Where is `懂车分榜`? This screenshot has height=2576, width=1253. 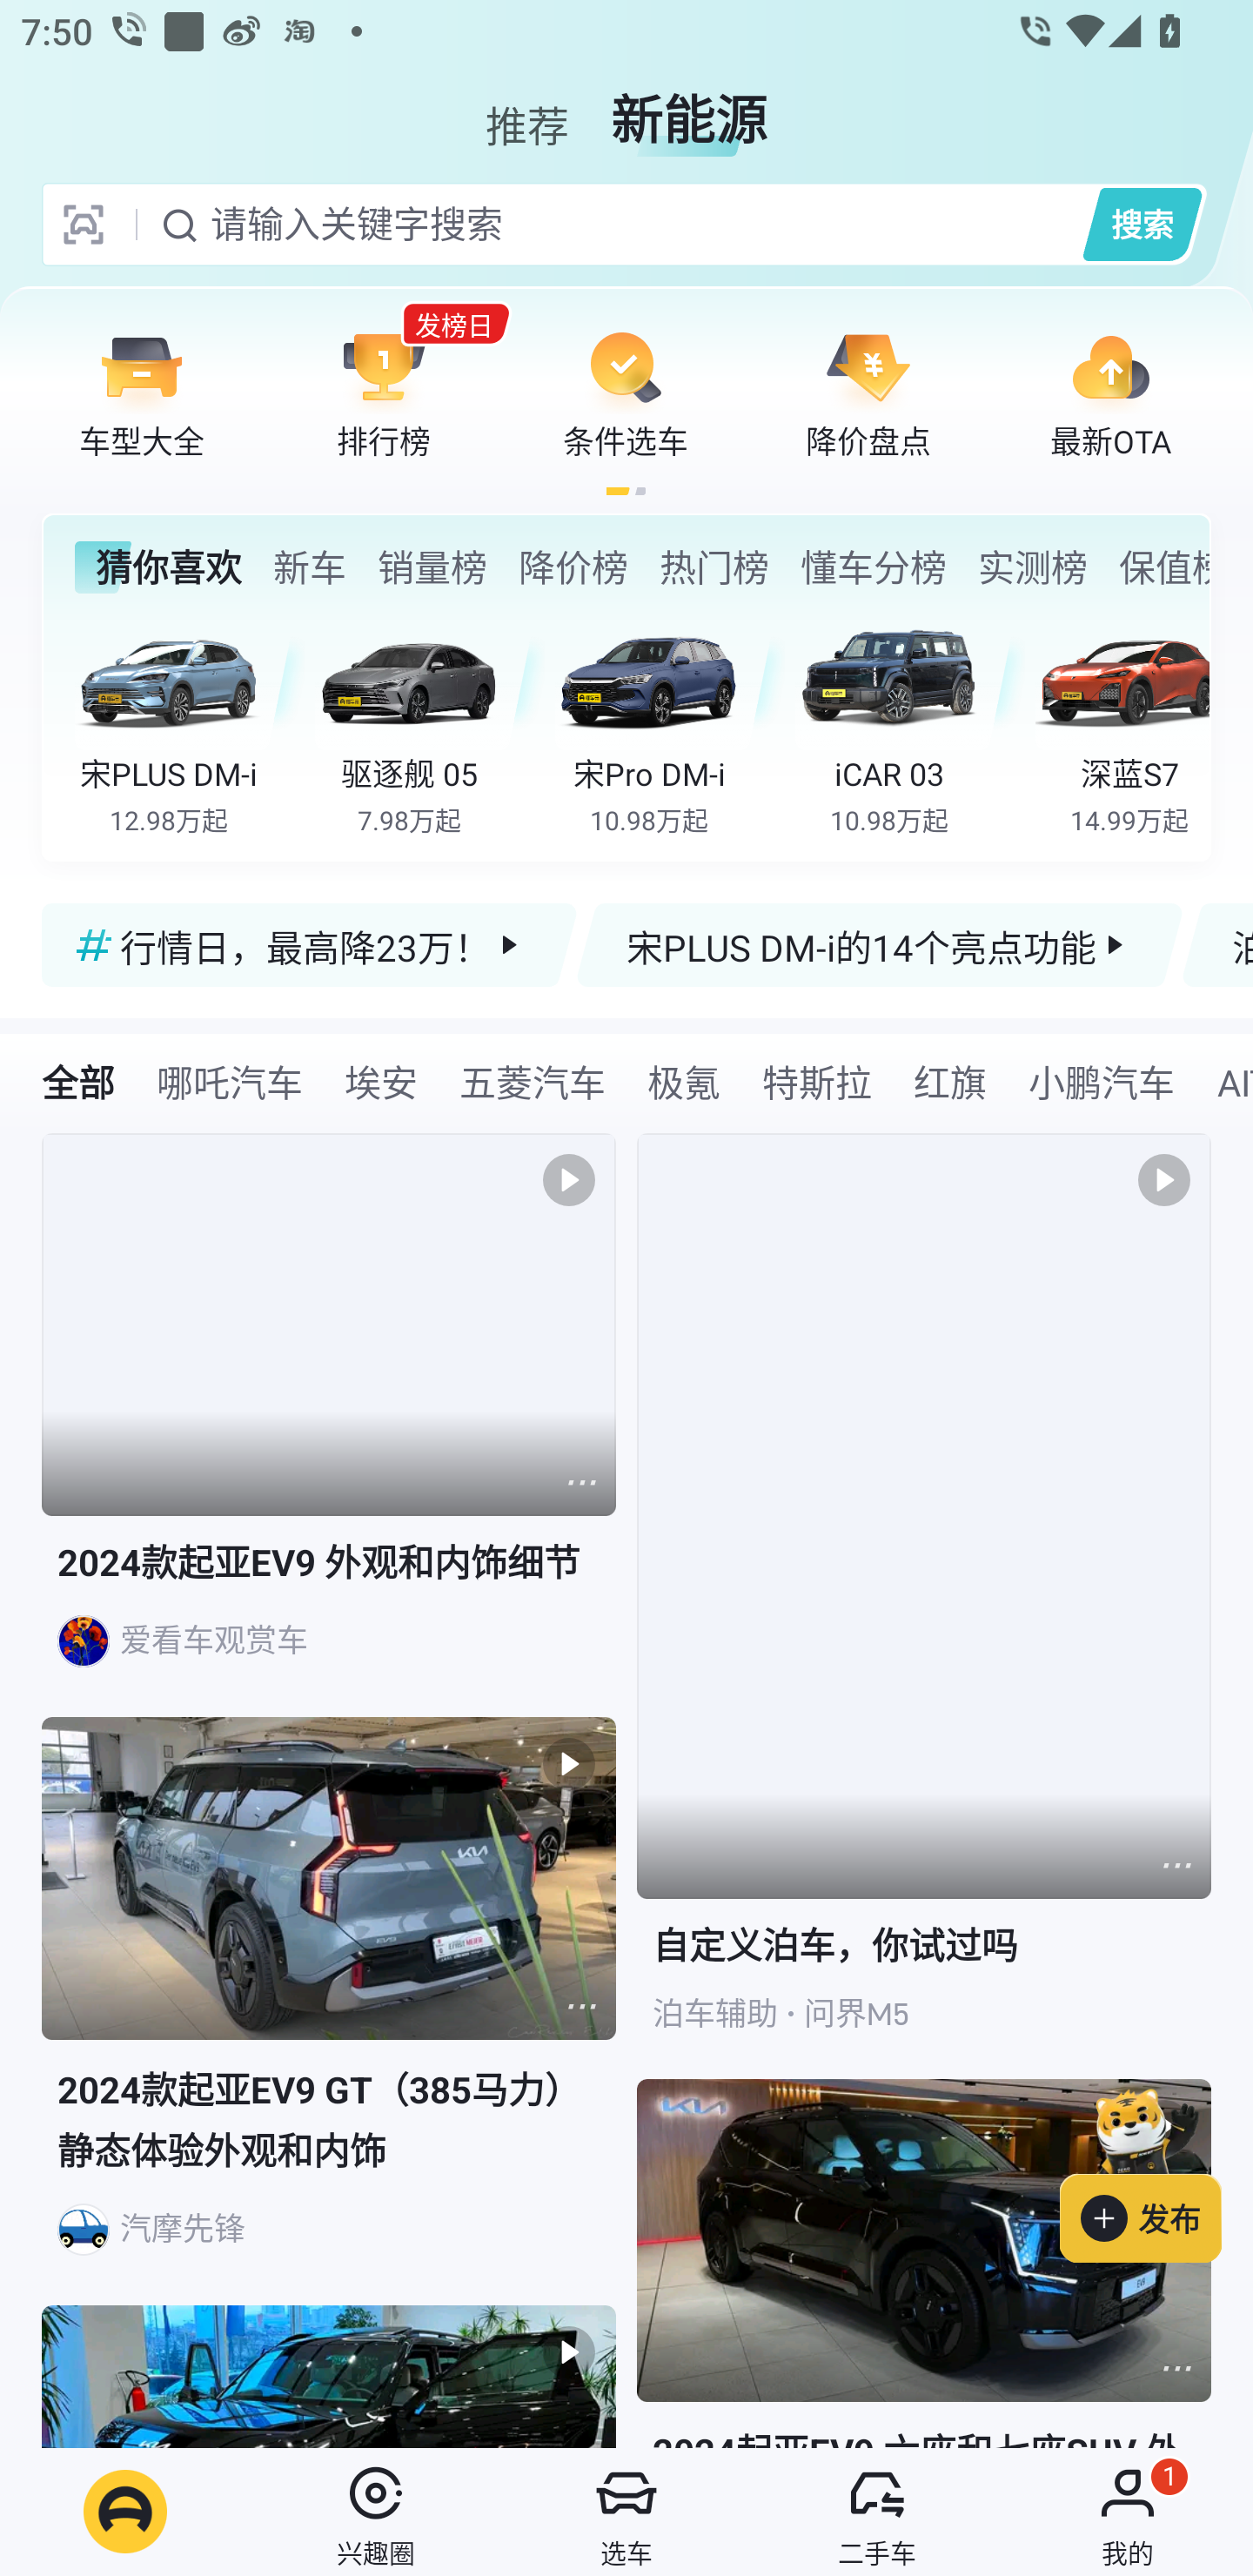
懂车分榜 is located at coordinates (874, 567).